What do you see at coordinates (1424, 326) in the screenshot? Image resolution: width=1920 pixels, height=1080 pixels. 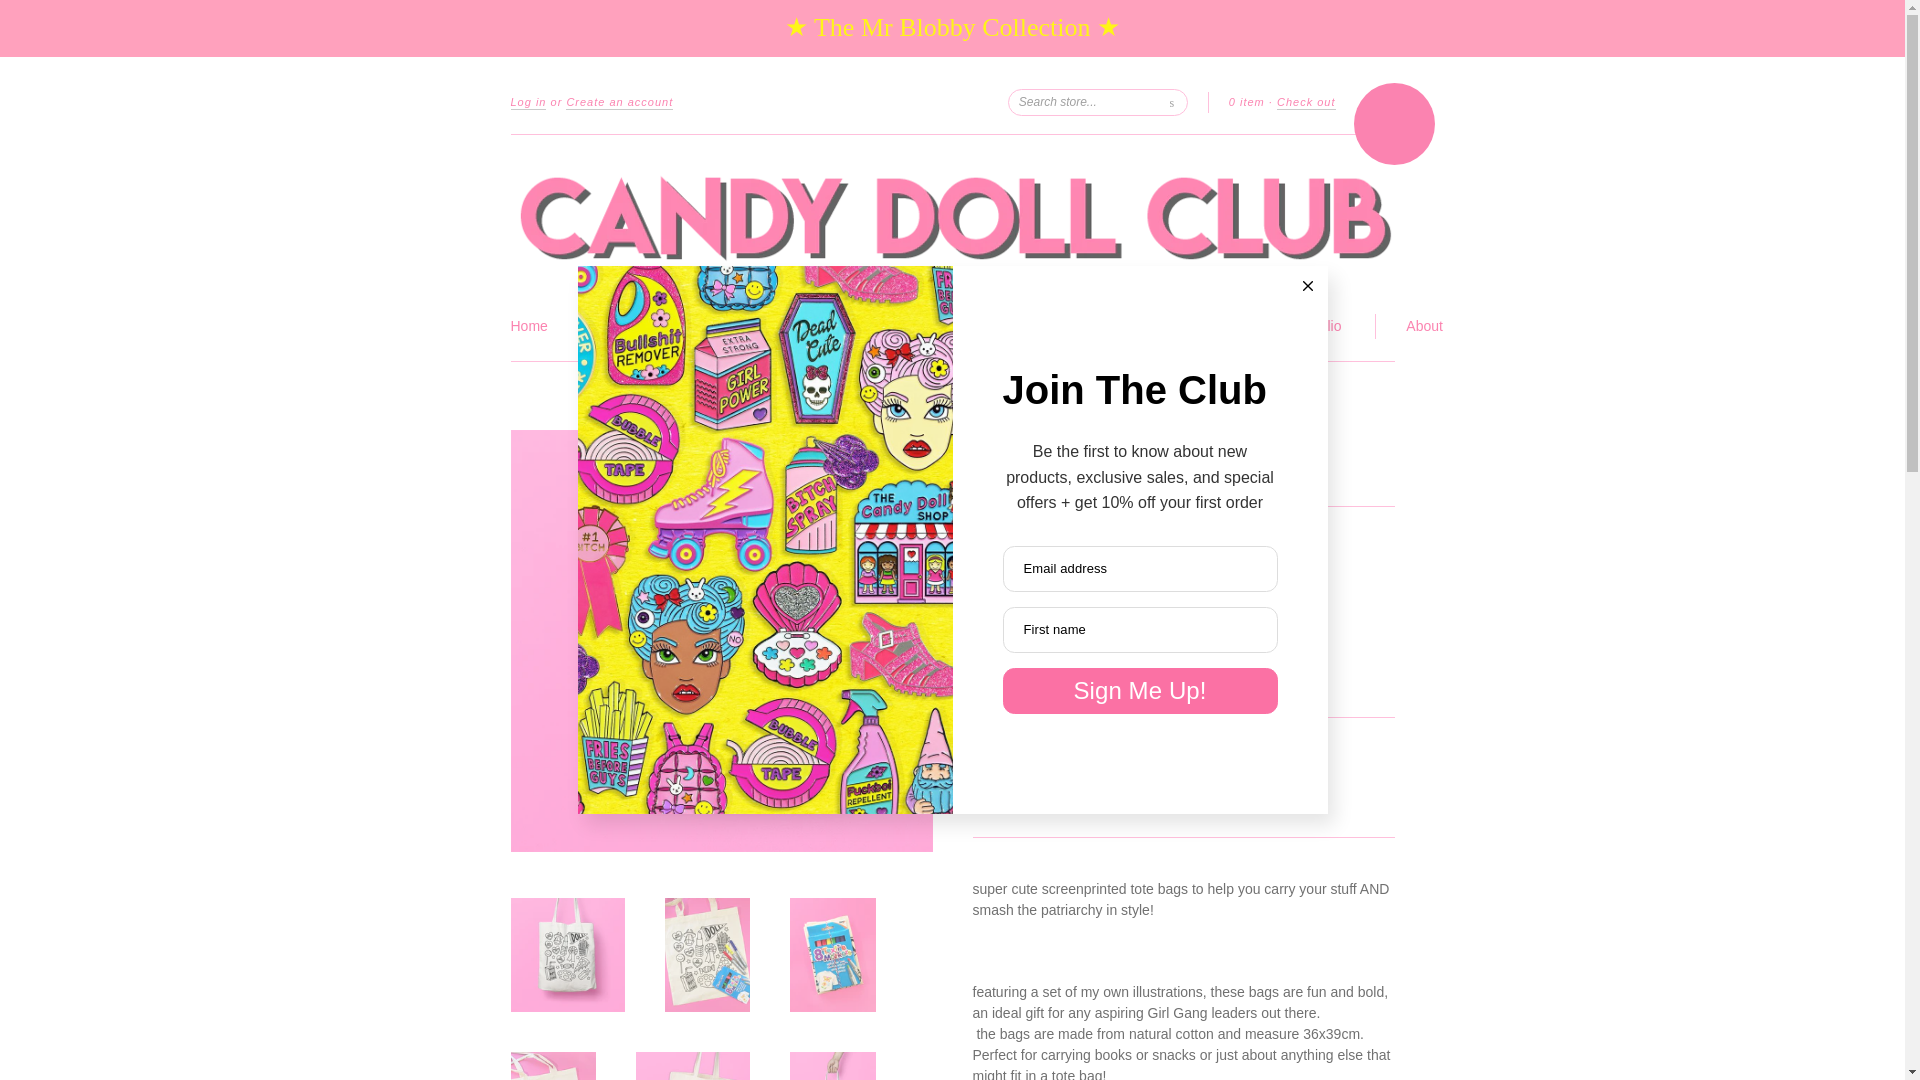 I see `About` at bounding box center [1424, 326].